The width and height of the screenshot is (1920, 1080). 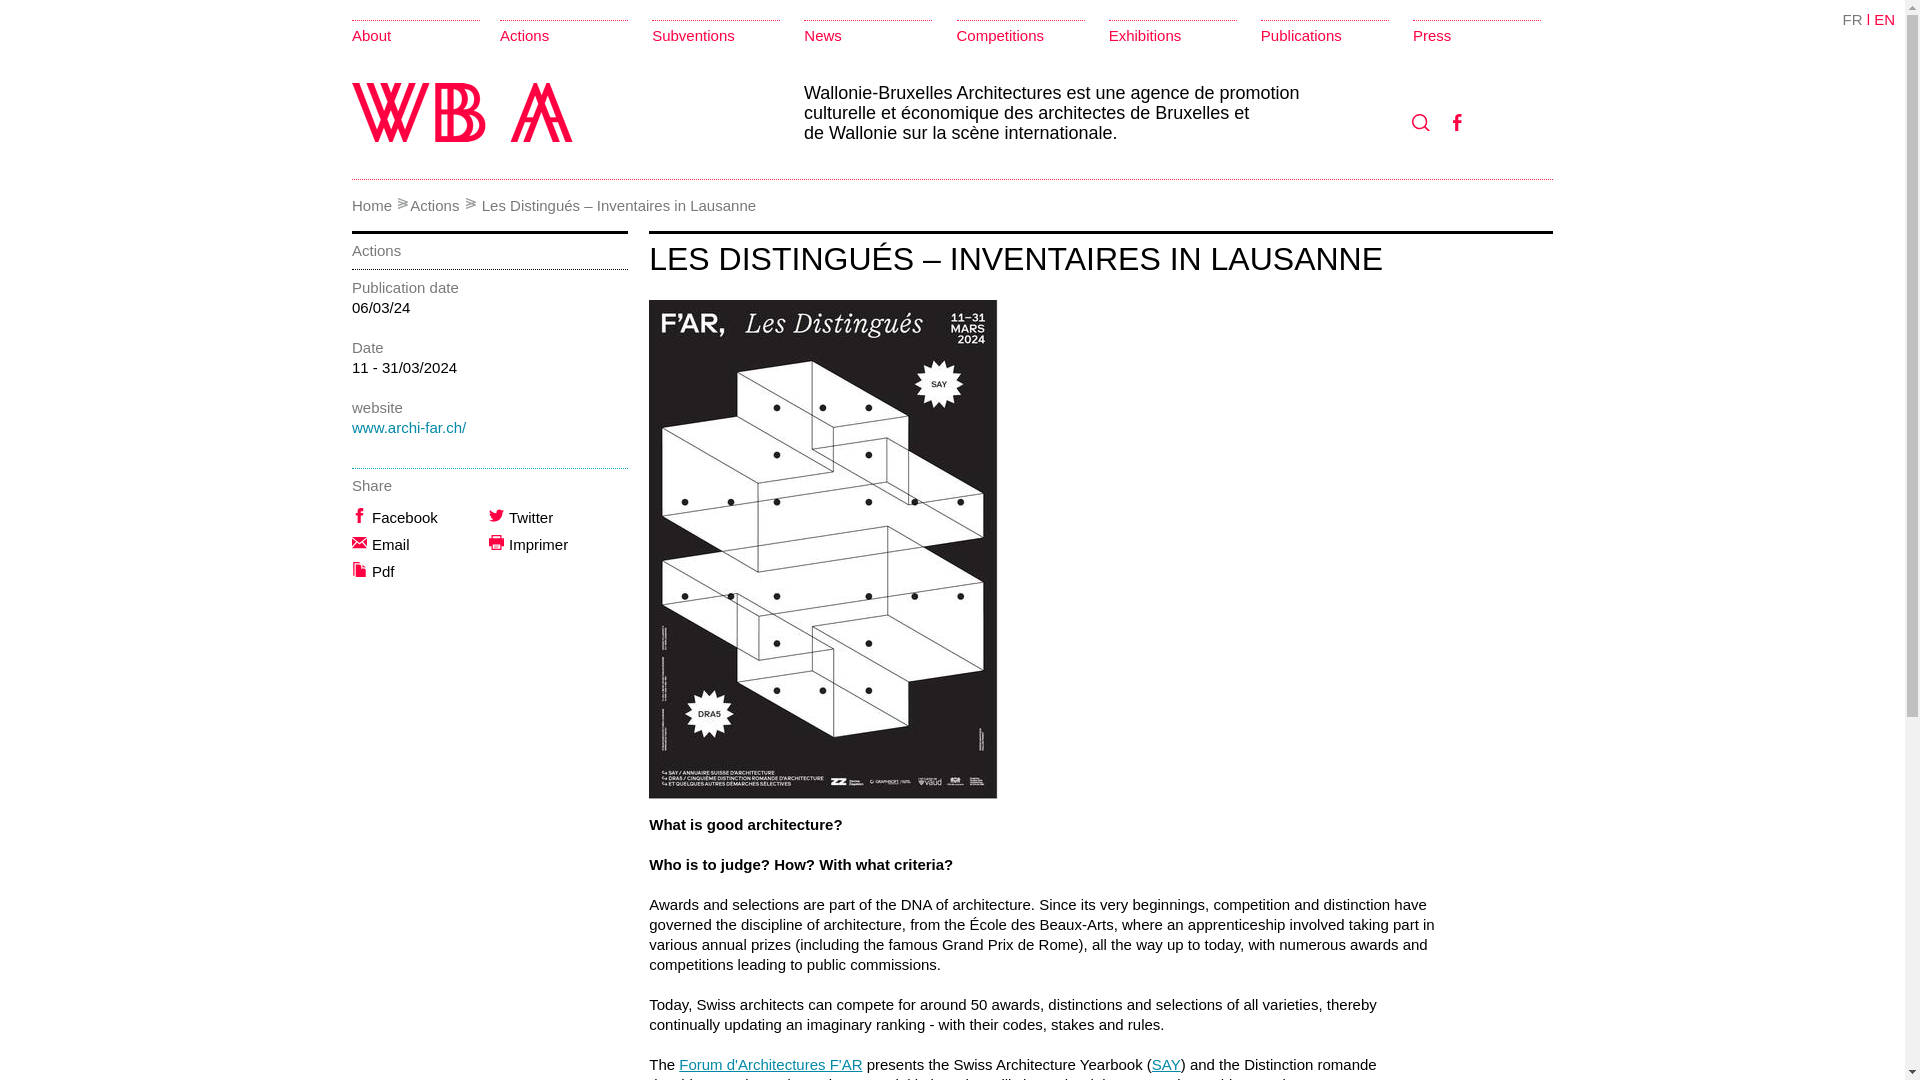 What do you see at coordinates (434, 204) in the screenshot?
I see `Actions` at bounding box center [434, 204].